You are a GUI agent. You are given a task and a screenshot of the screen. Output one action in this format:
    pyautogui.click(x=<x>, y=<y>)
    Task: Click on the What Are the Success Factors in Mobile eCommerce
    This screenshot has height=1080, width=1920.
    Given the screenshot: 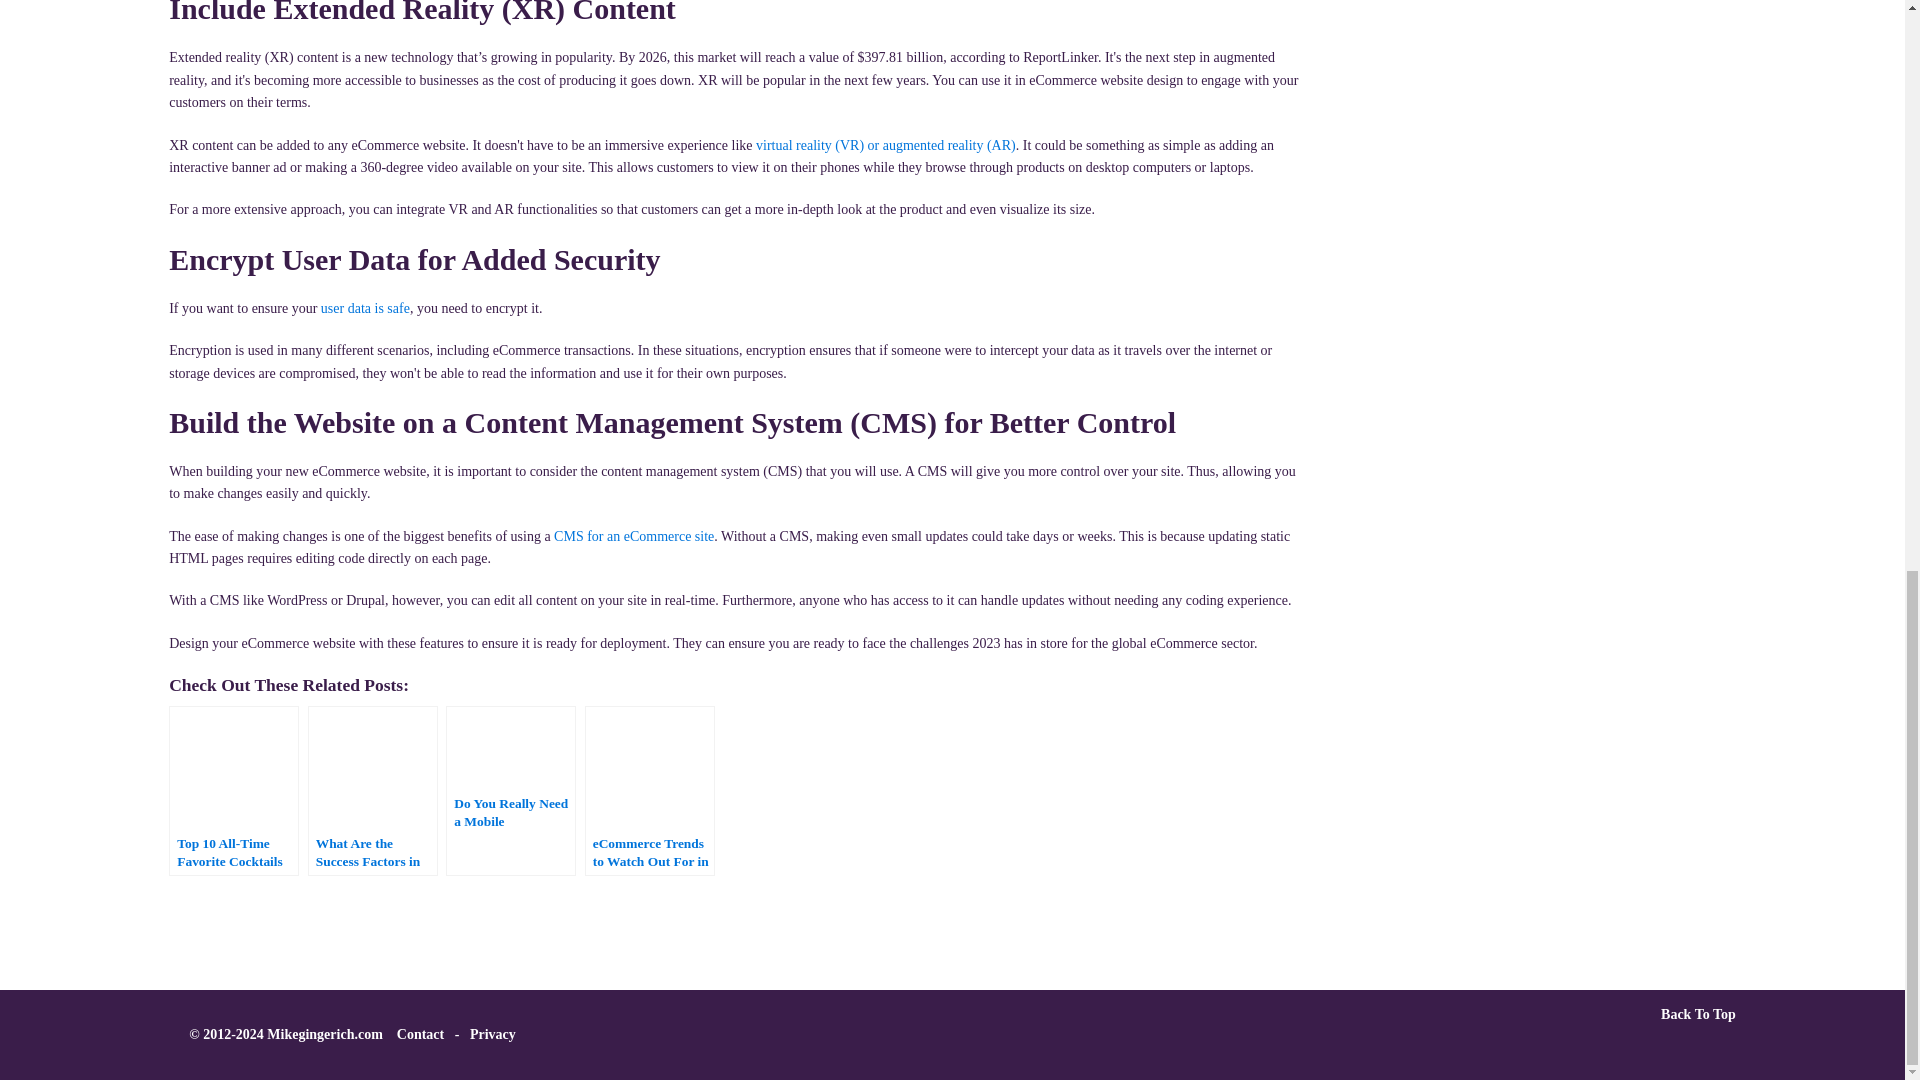 What is the action you would take?
    pyautogui.click(x=372, y=790)
    